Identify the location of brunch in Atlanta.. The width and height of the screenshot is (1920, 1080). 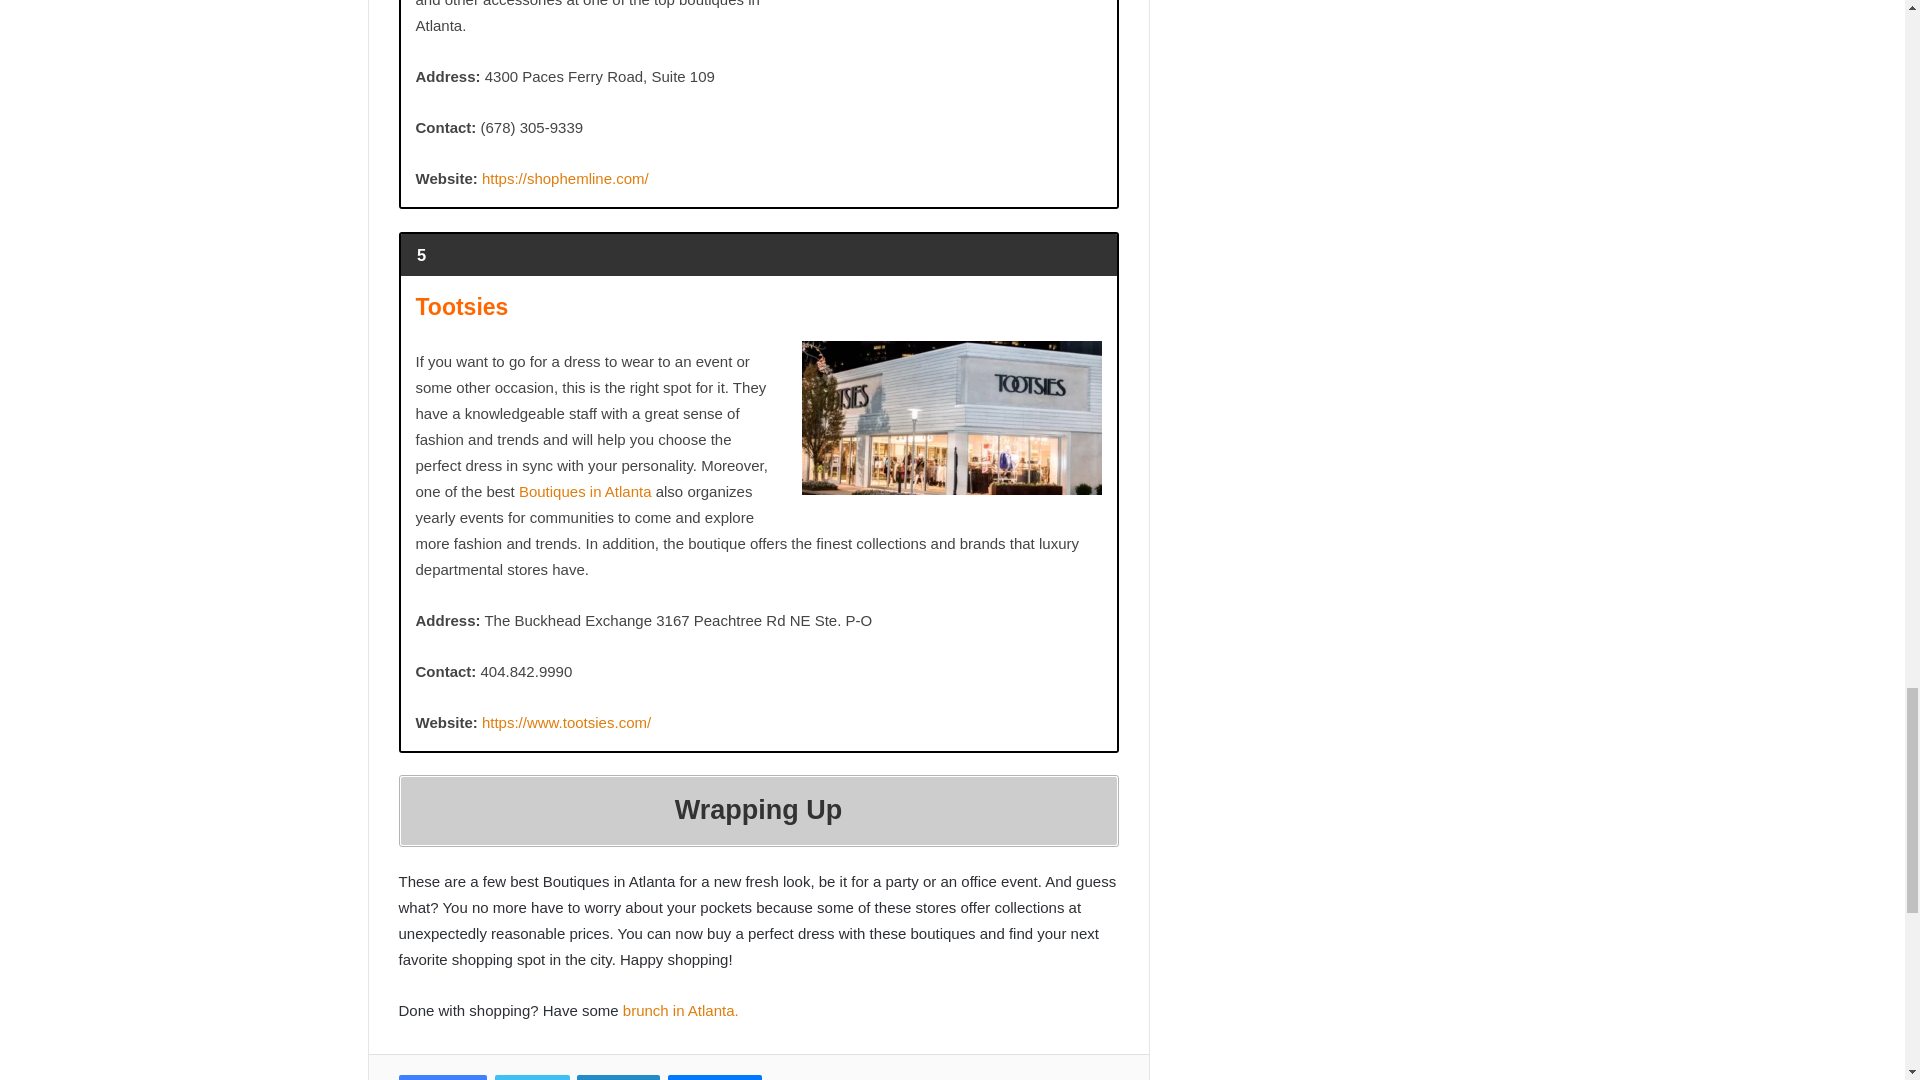
(680, 1010).